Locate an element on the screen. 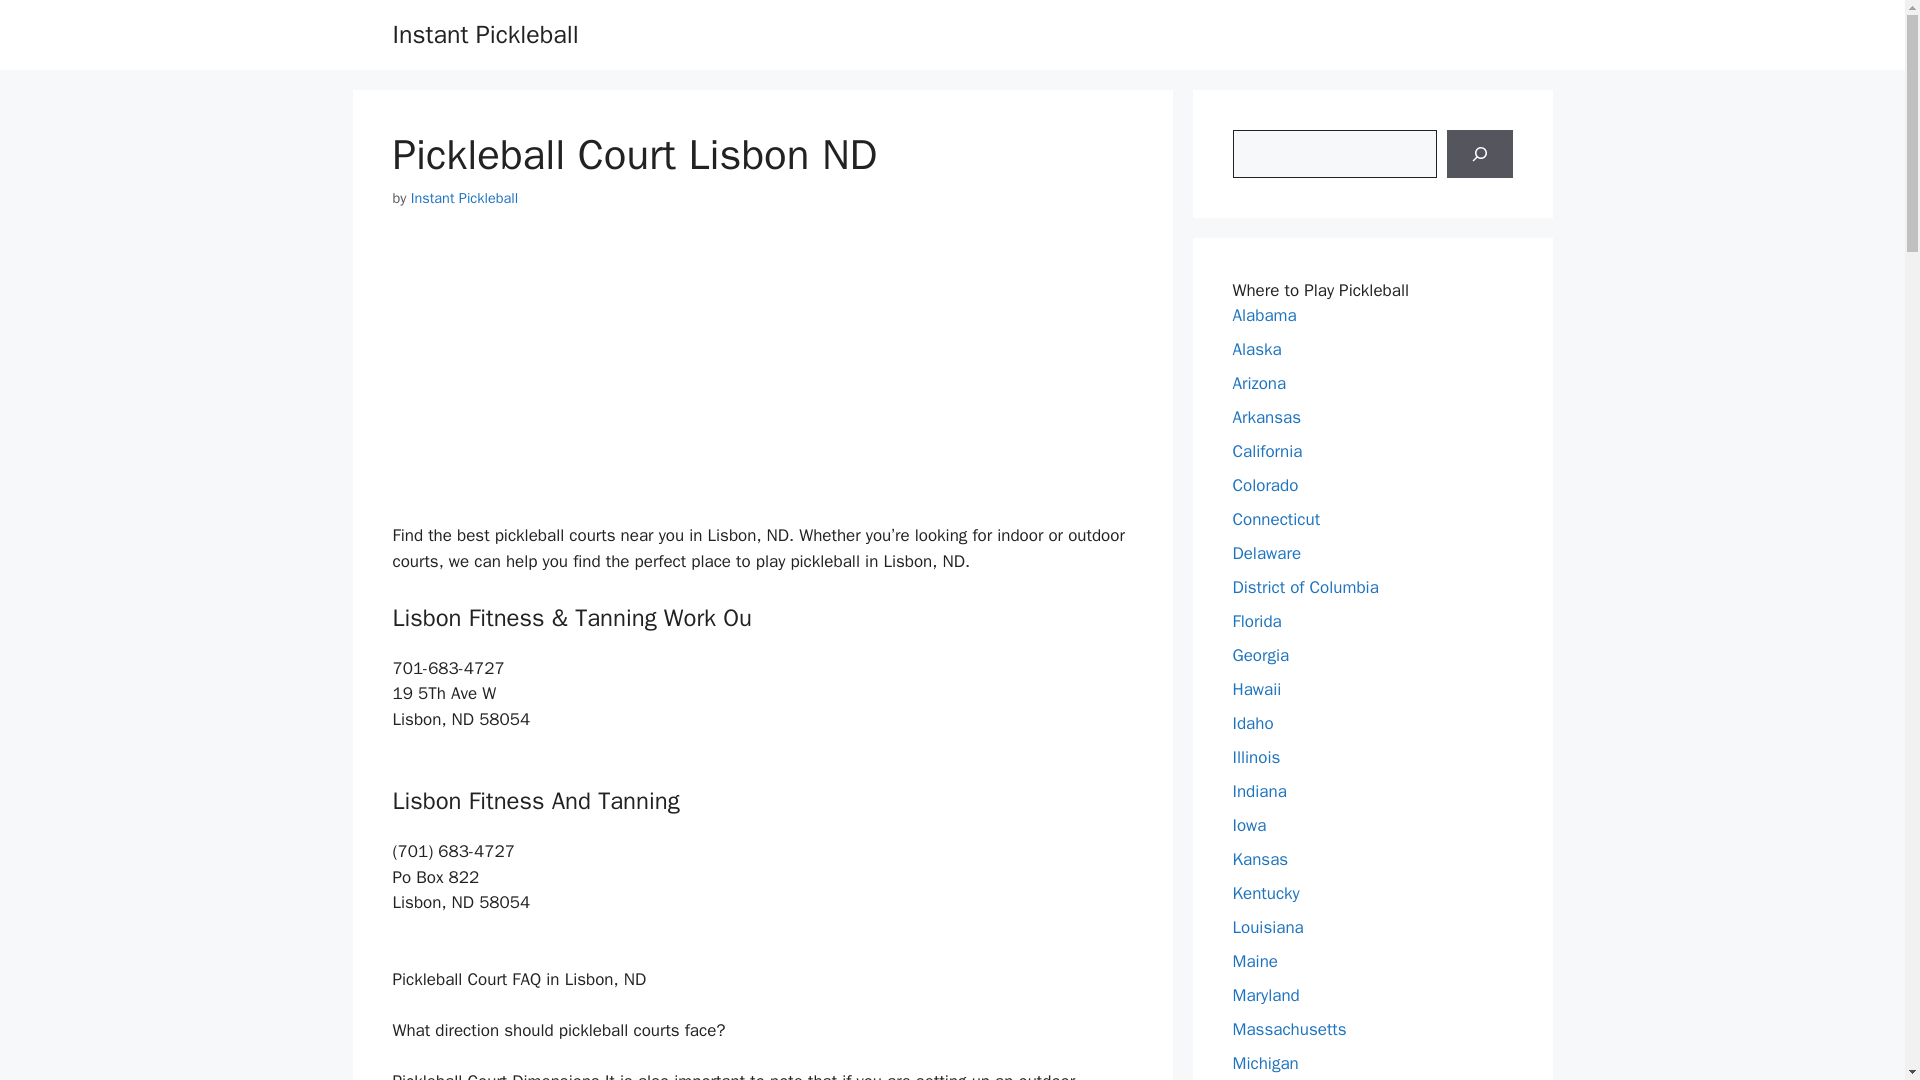 This screenshot has width=1920, height=1080. Illinois is located at coordinates (1256, 757).